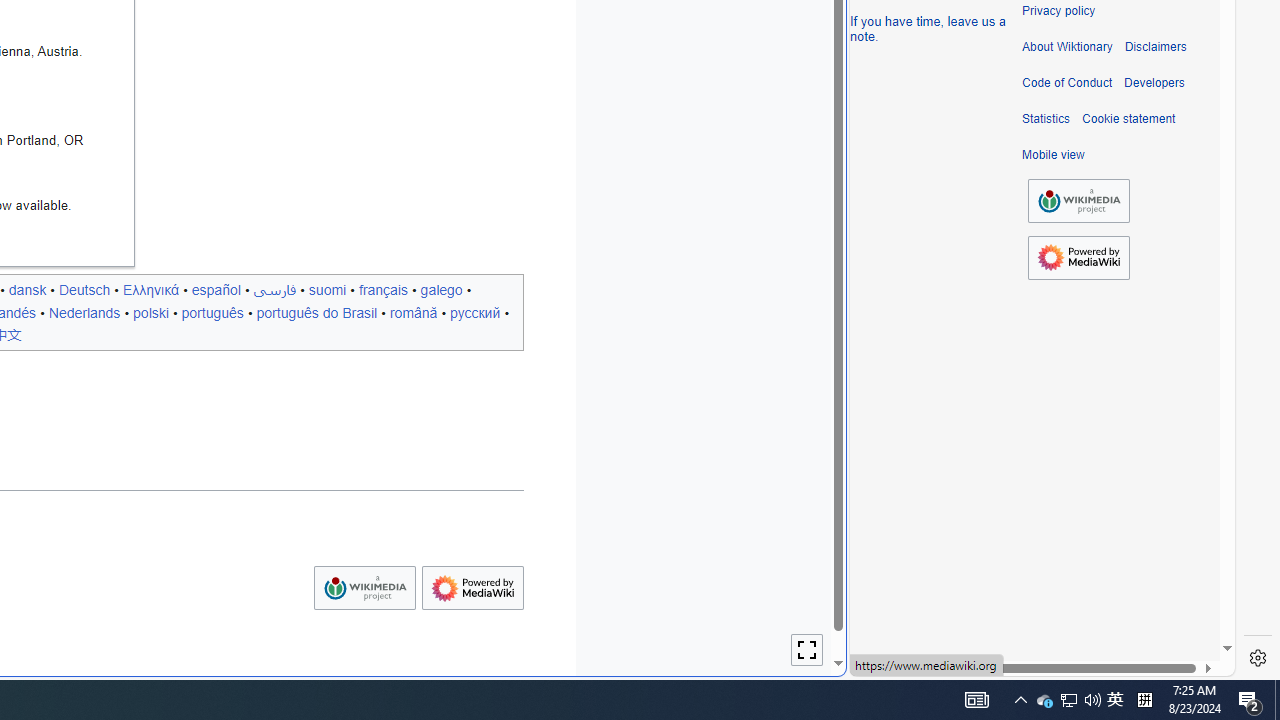  I want to click on dansk, so click(27, 289).